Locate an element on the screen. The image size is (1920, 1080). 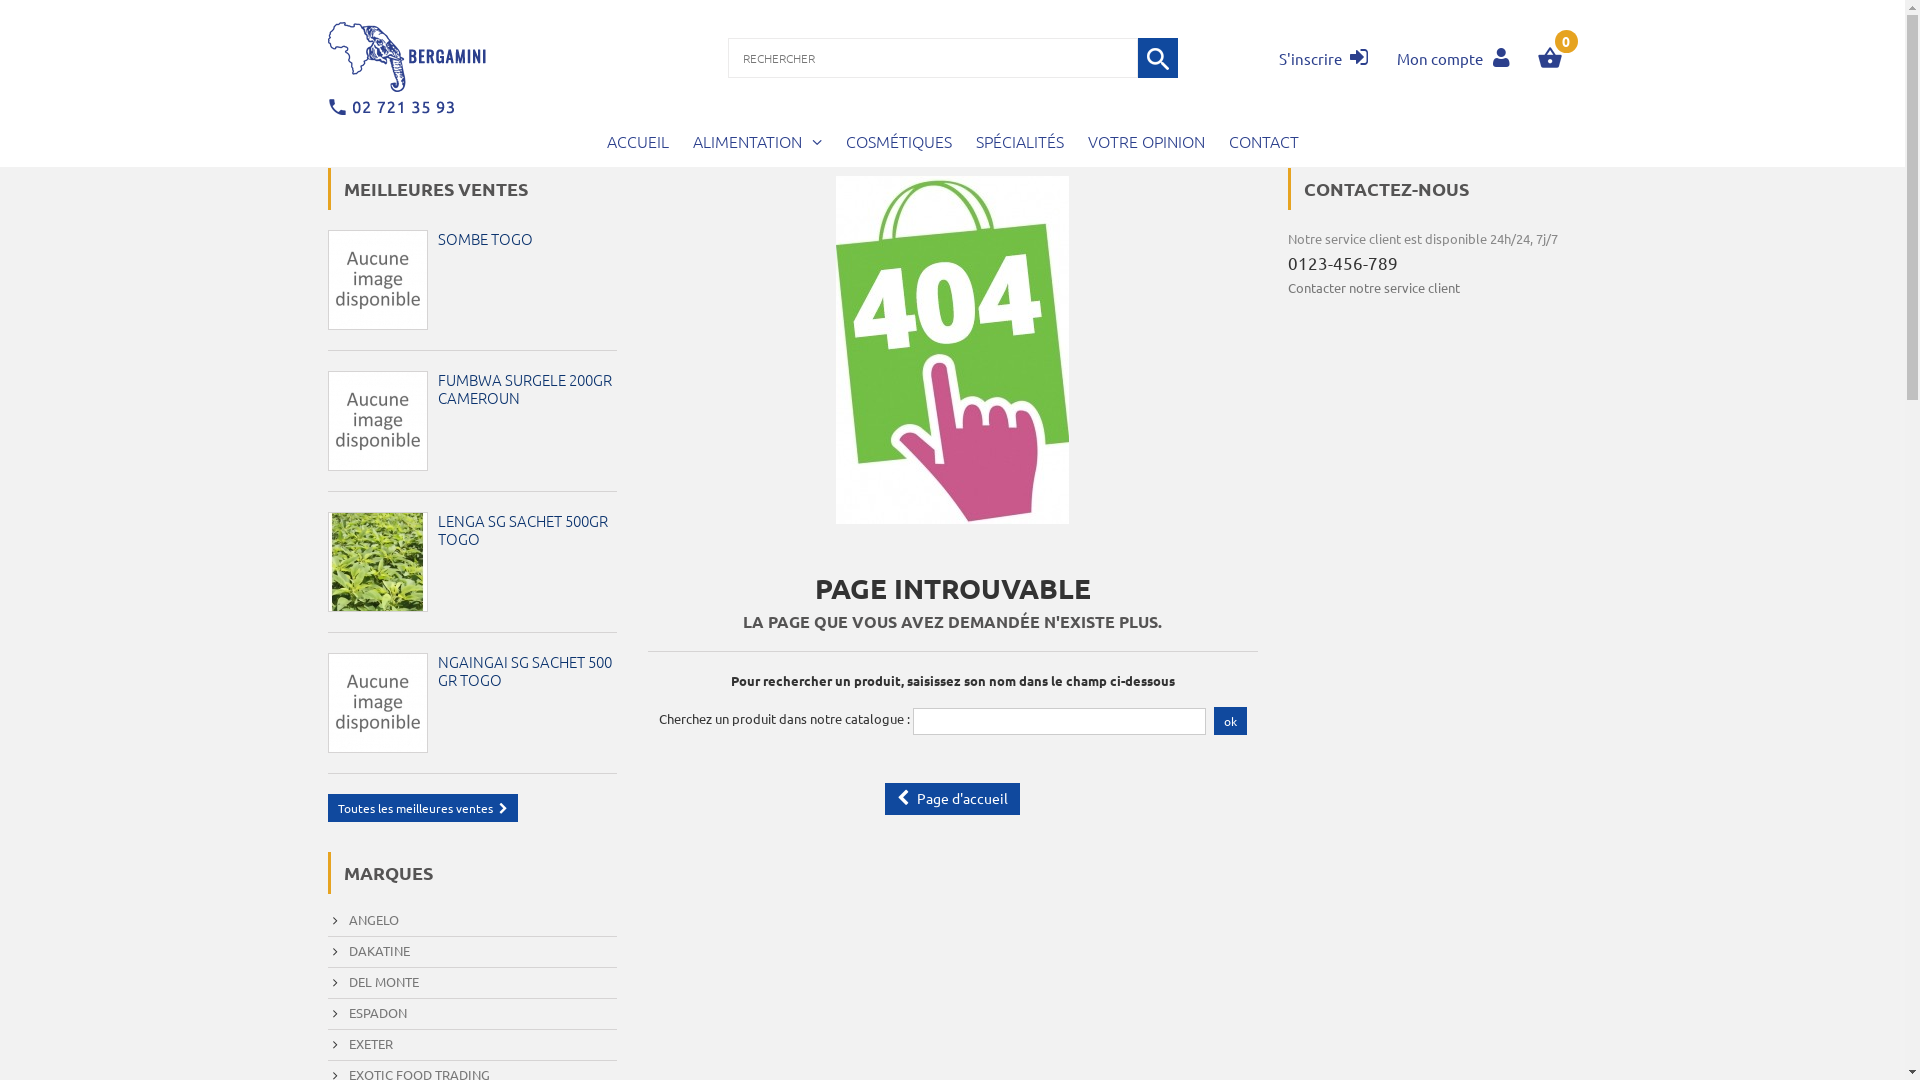
NGAINGAI SG SACHET 500 GR TOGO is located at coordinates (525, 670).